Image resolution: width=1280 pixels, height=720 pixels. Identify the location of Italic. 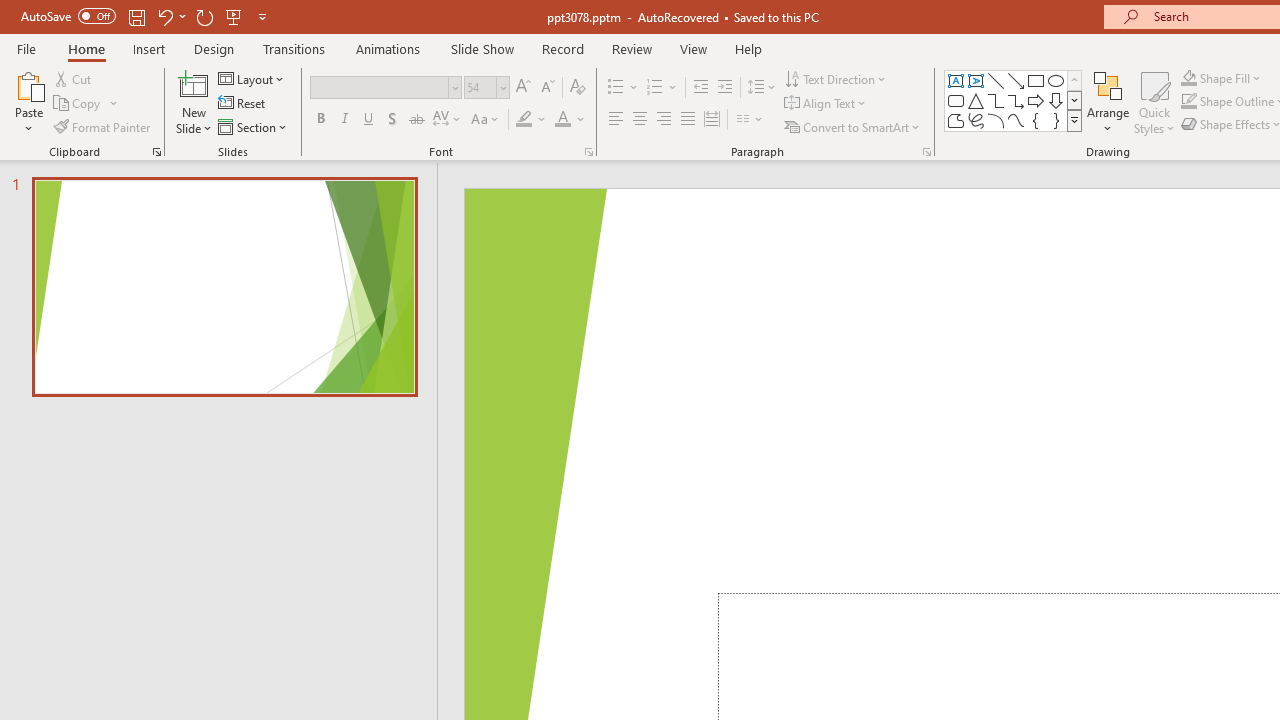
(344, 120).